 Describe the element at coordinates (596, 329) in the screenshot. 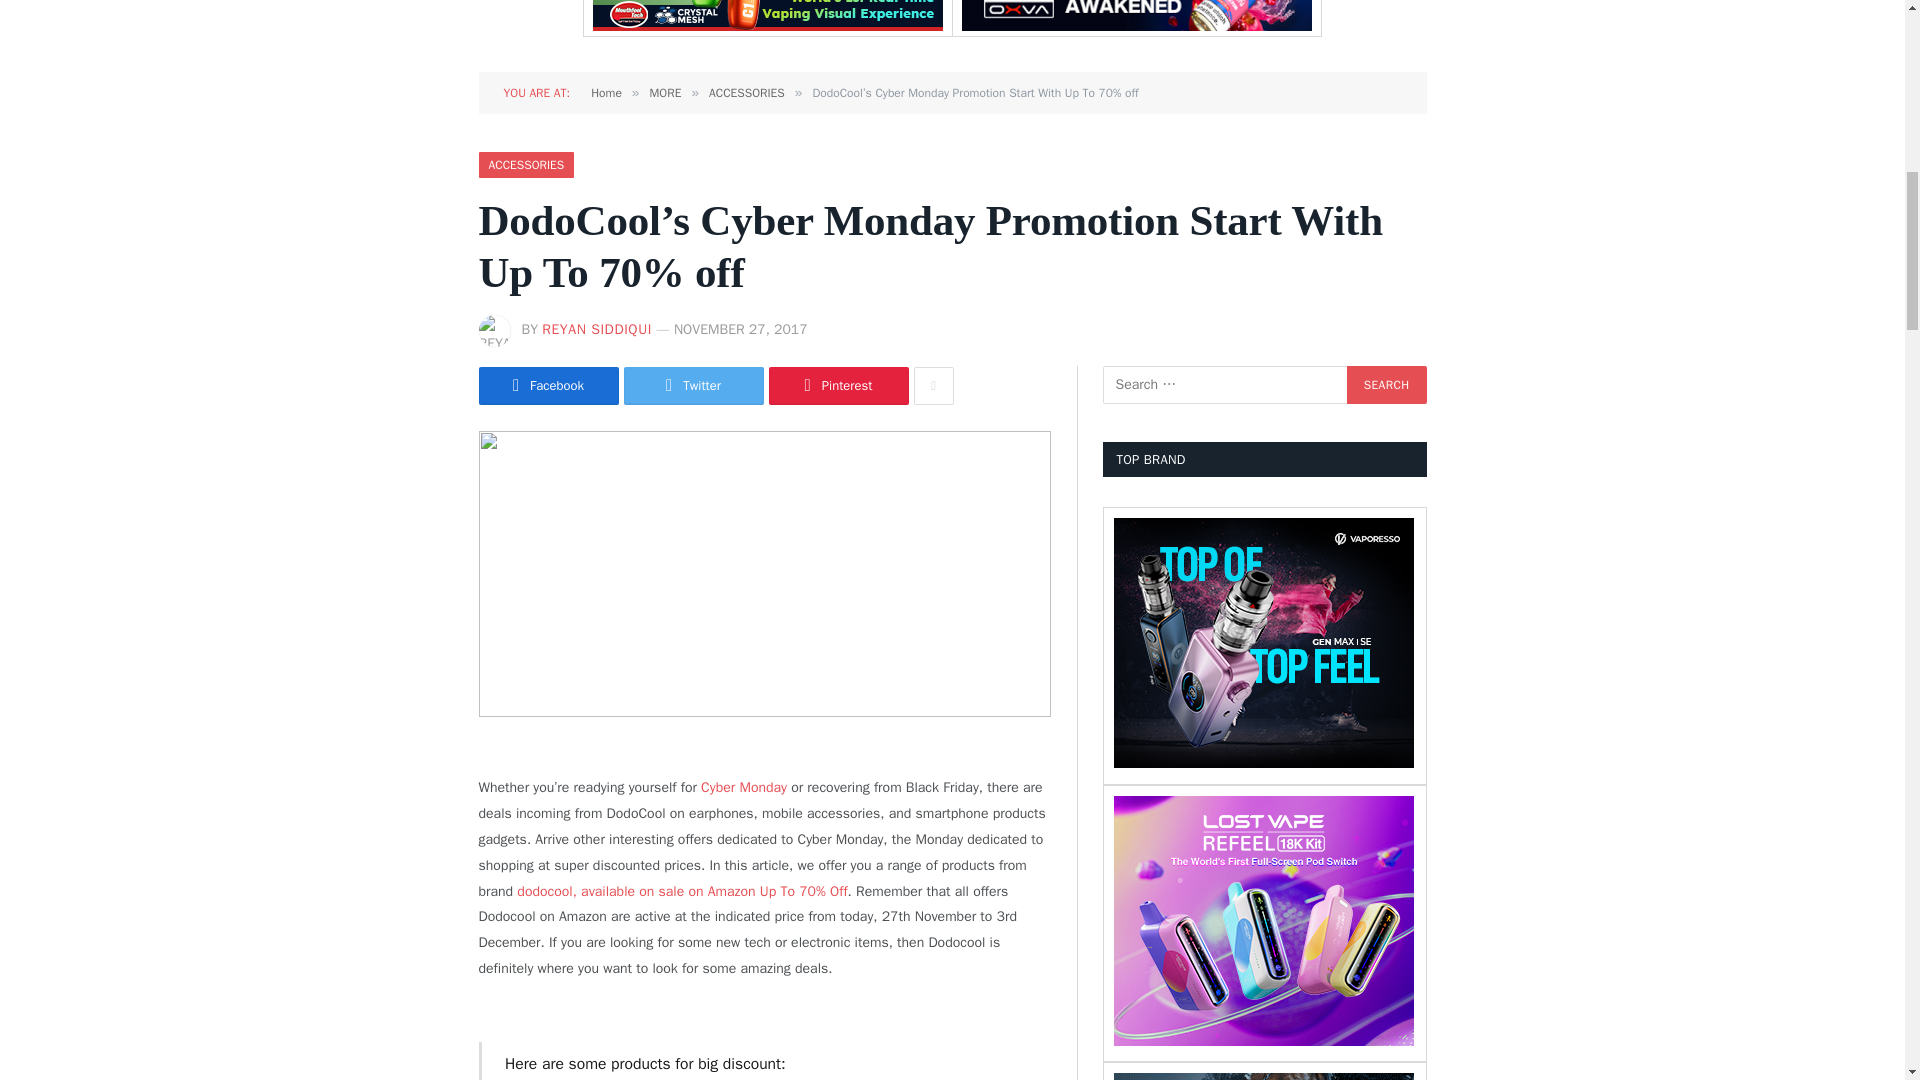

I see `Posts by Reyan Siddiqui` at that location.